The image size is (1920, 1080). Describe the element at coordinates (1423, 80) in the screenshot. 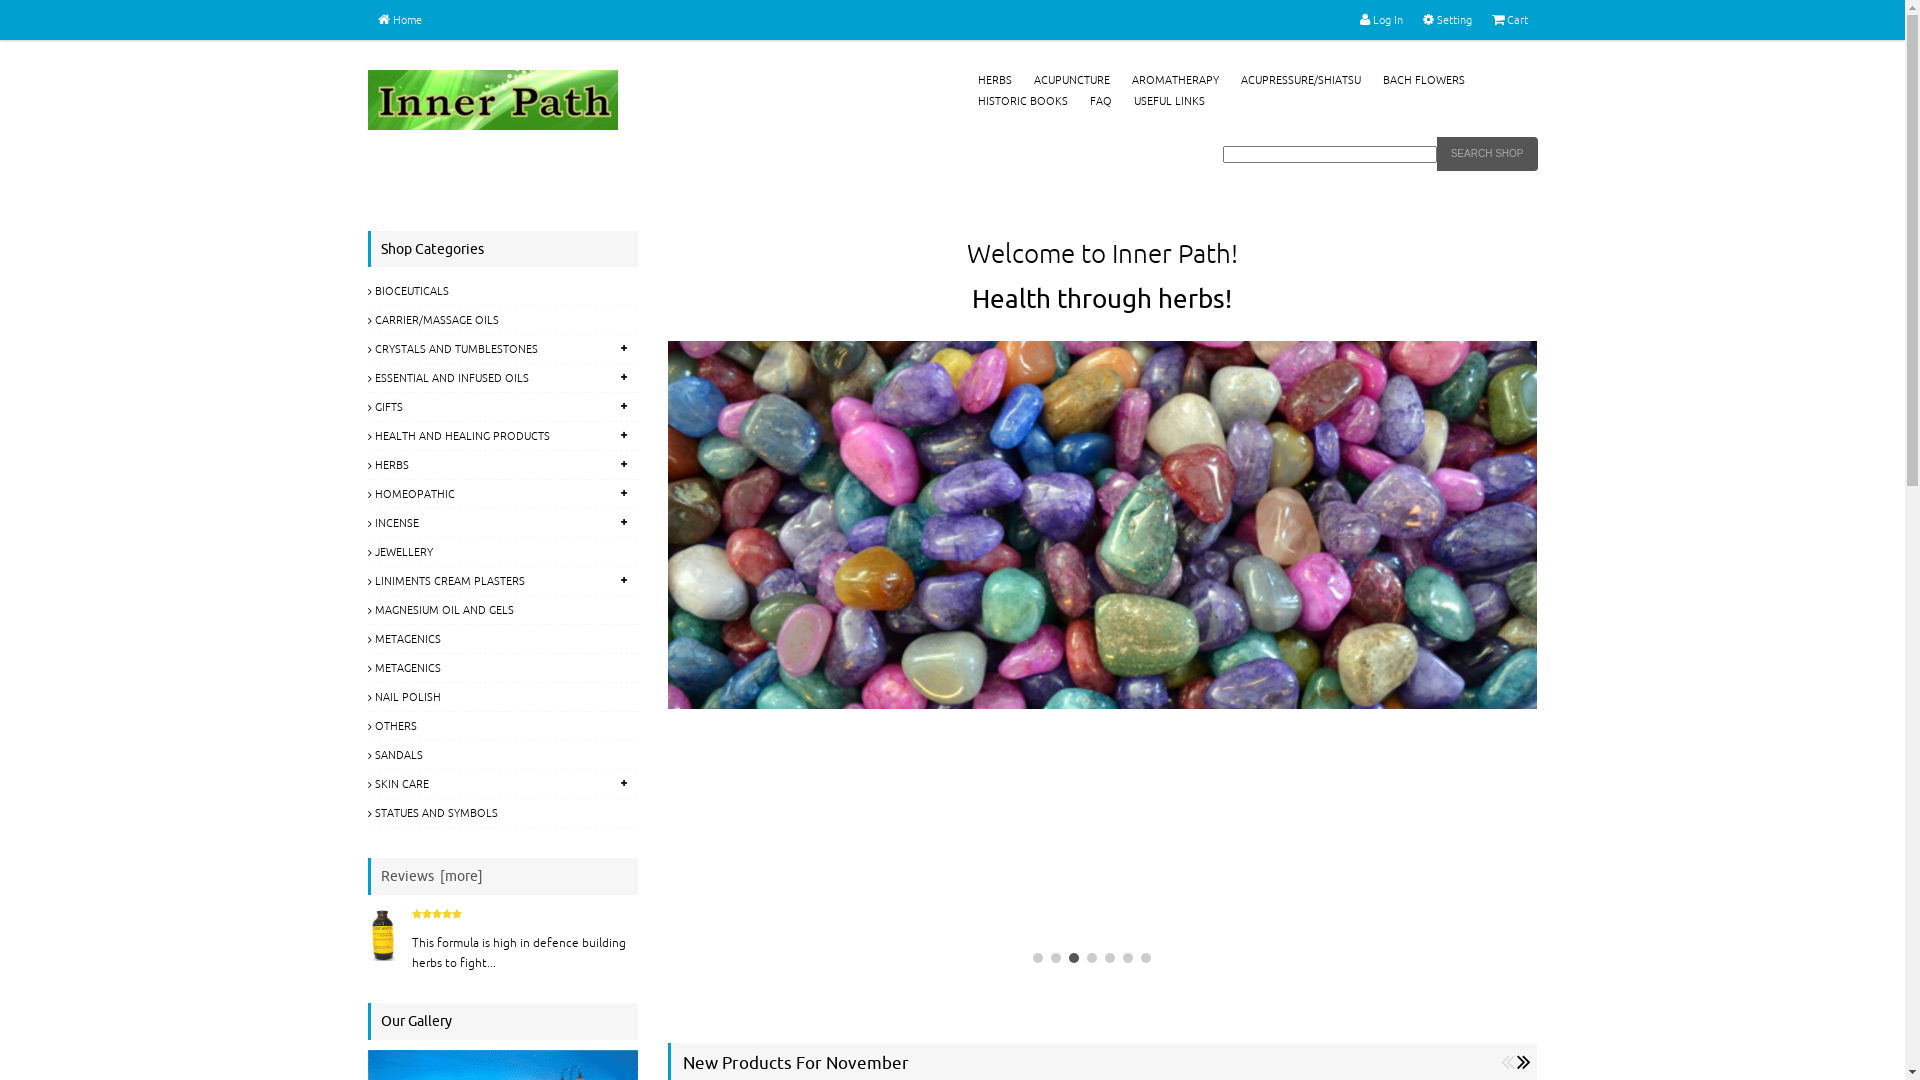

I see `BACH FLOWERS` at that location.